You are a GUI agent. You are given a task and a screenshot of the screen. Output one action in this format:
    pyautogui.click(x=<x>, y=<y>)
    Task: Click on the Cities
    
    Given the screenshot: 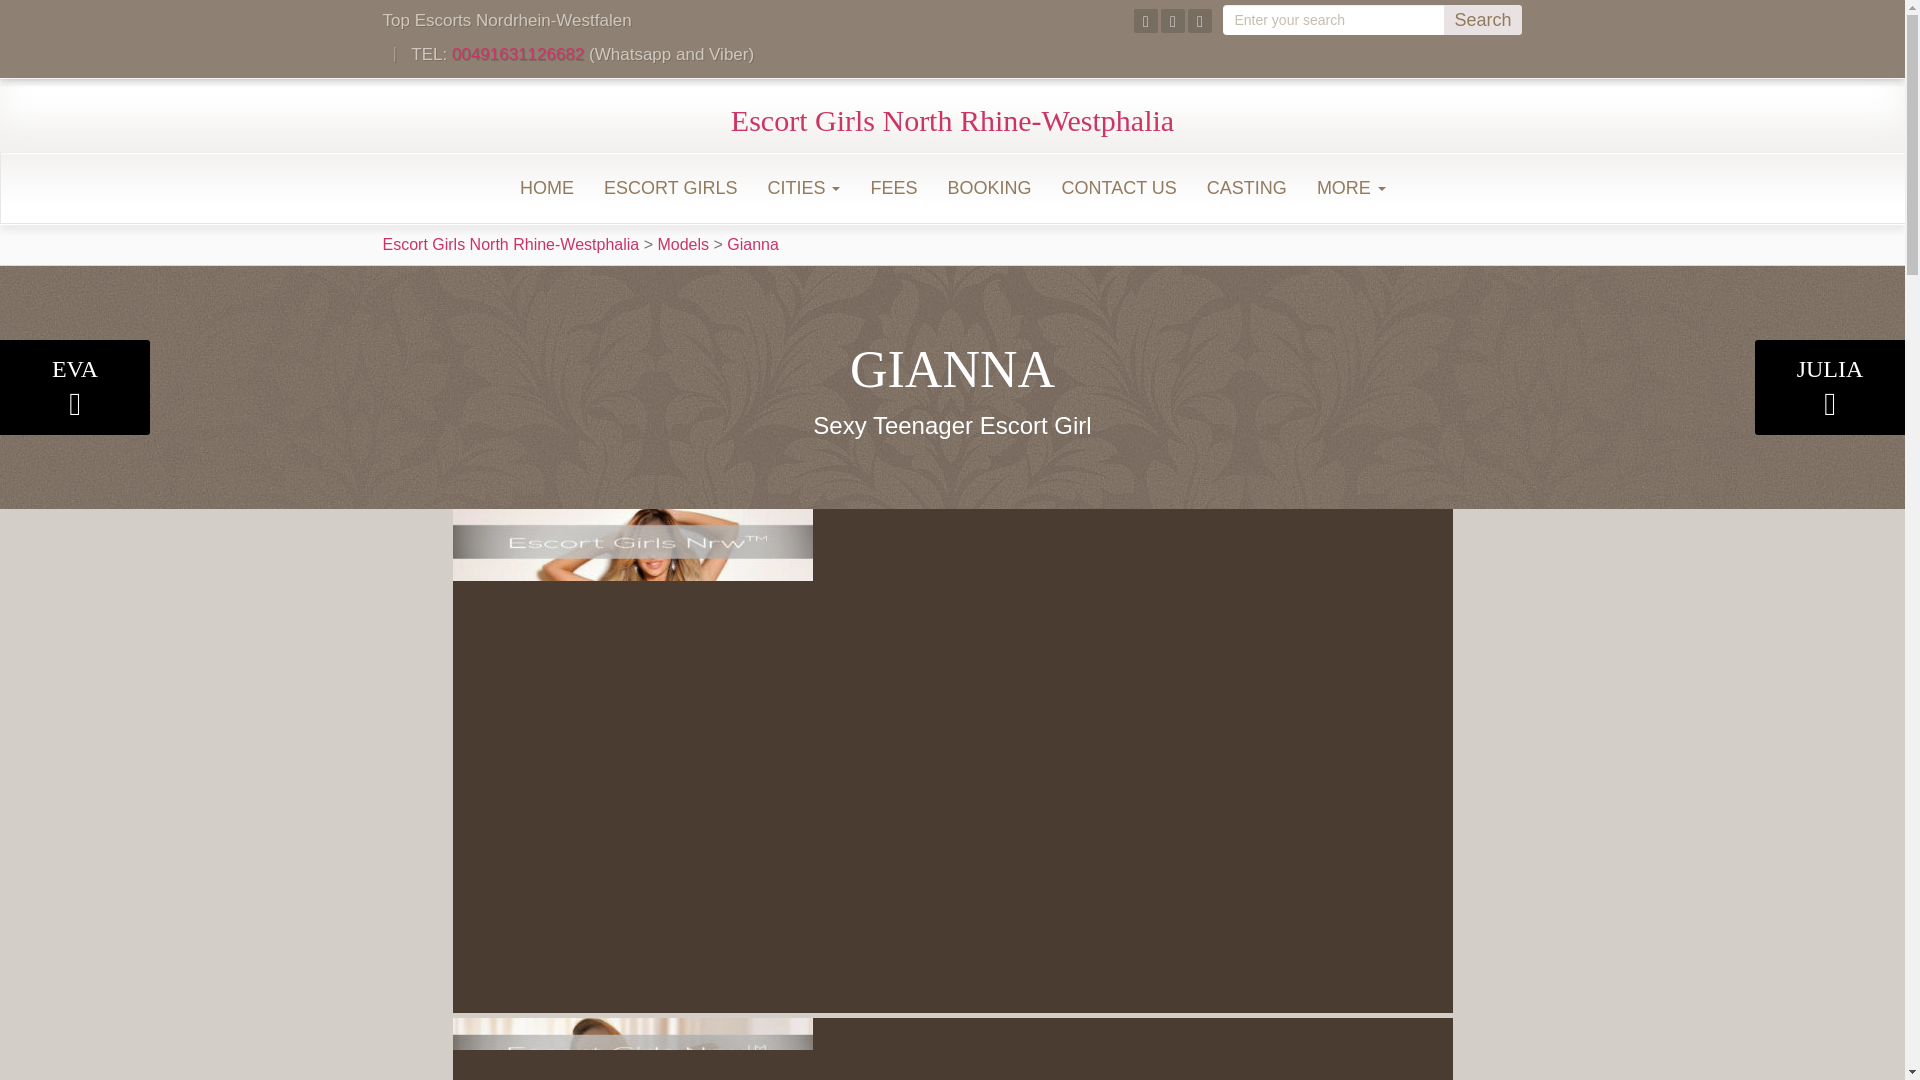 What is the action you would take?
    pyautogui.click(x=803, y=188)
    